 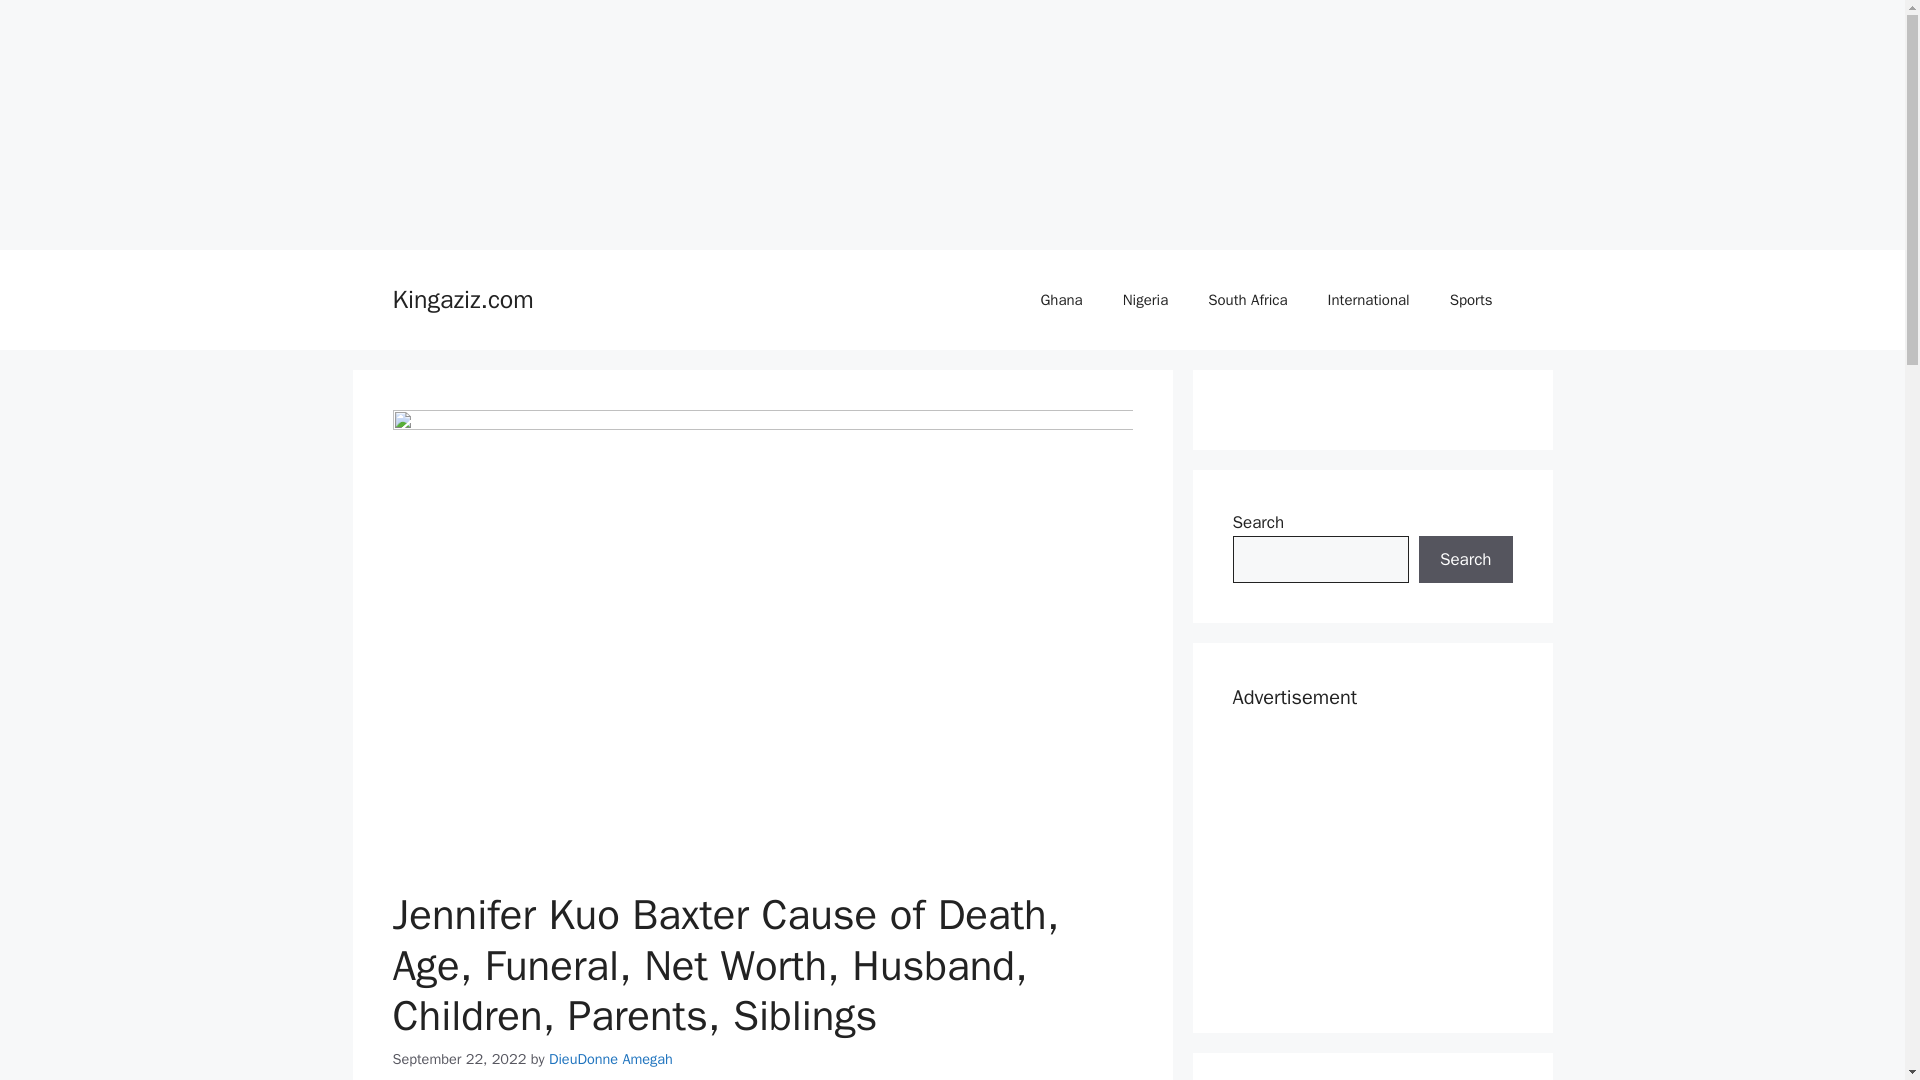 What do you see at coordinates (1368, 300) in the screenshot?
I see `International` at bounding box center [1368, 300].